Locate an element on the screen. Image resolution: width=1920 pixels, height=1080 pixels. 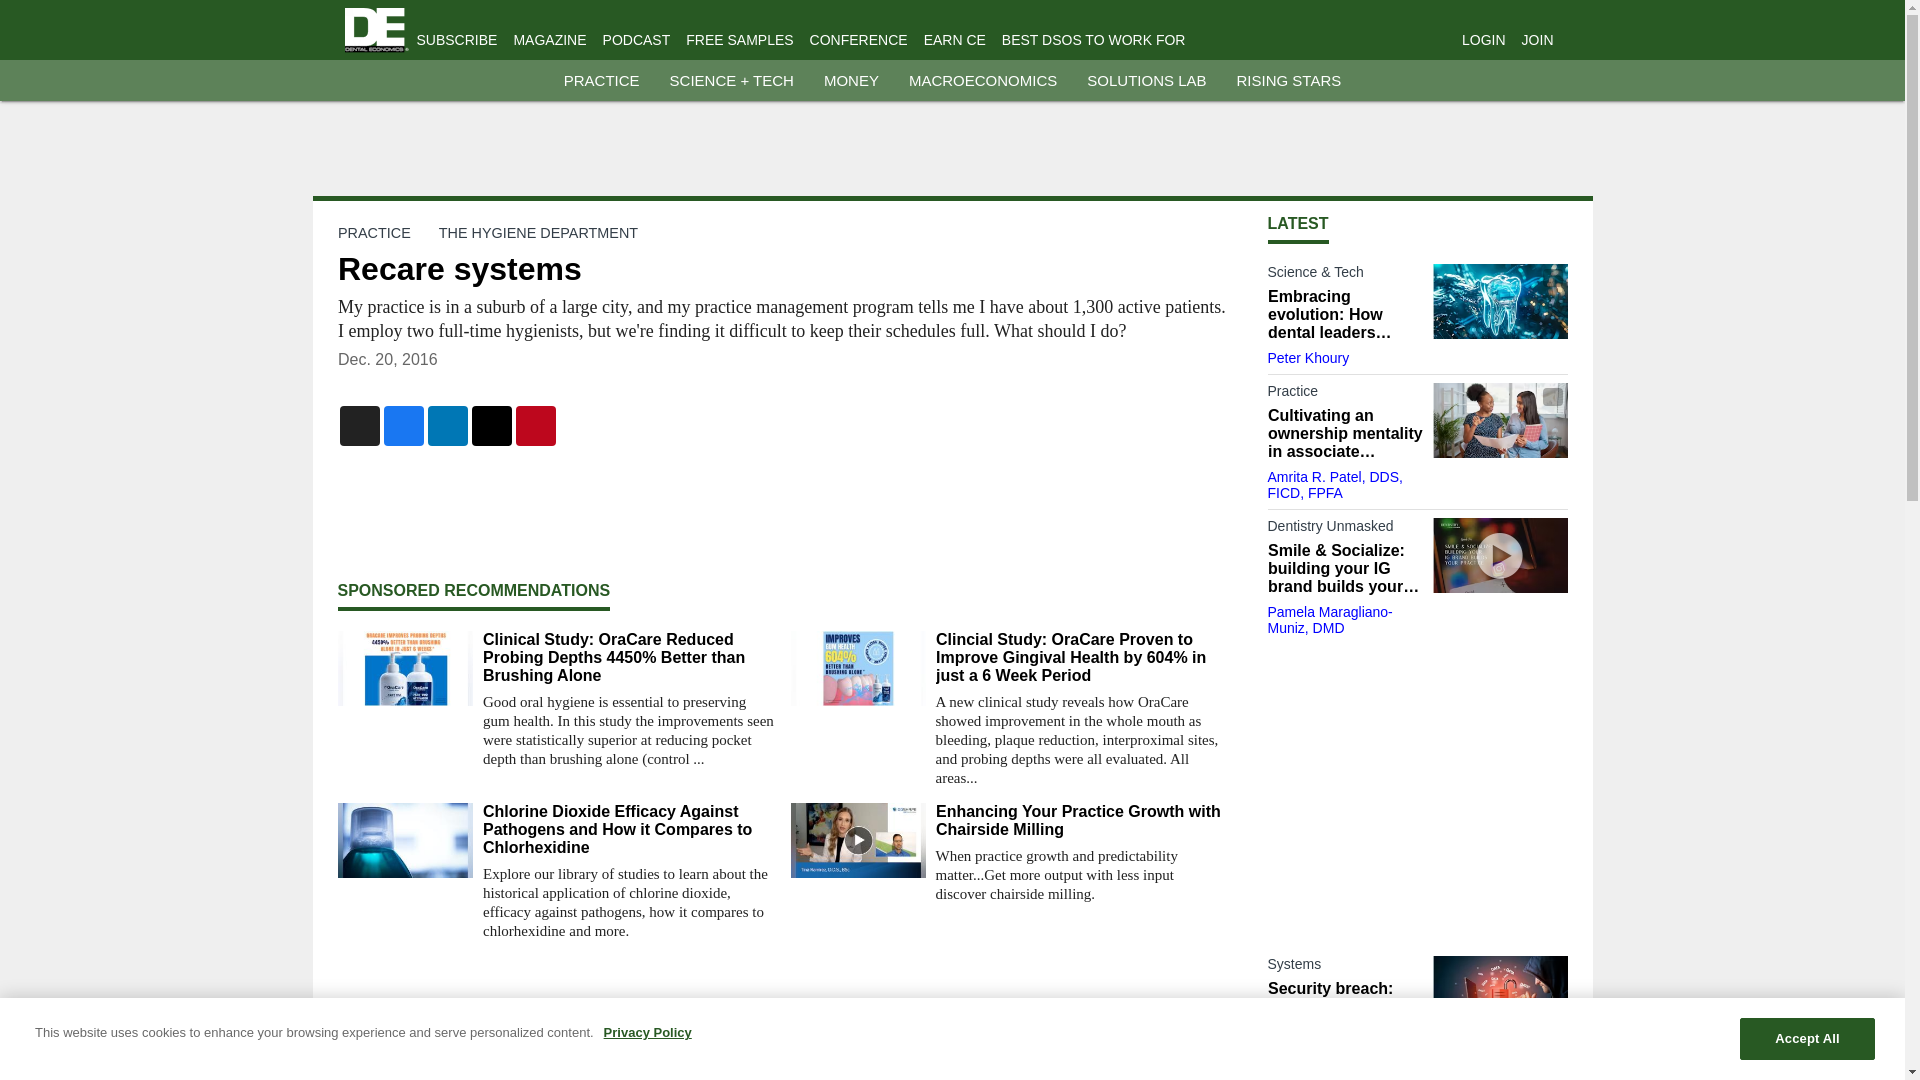
MACROECONOMICS is located at coordinates (982, 80).